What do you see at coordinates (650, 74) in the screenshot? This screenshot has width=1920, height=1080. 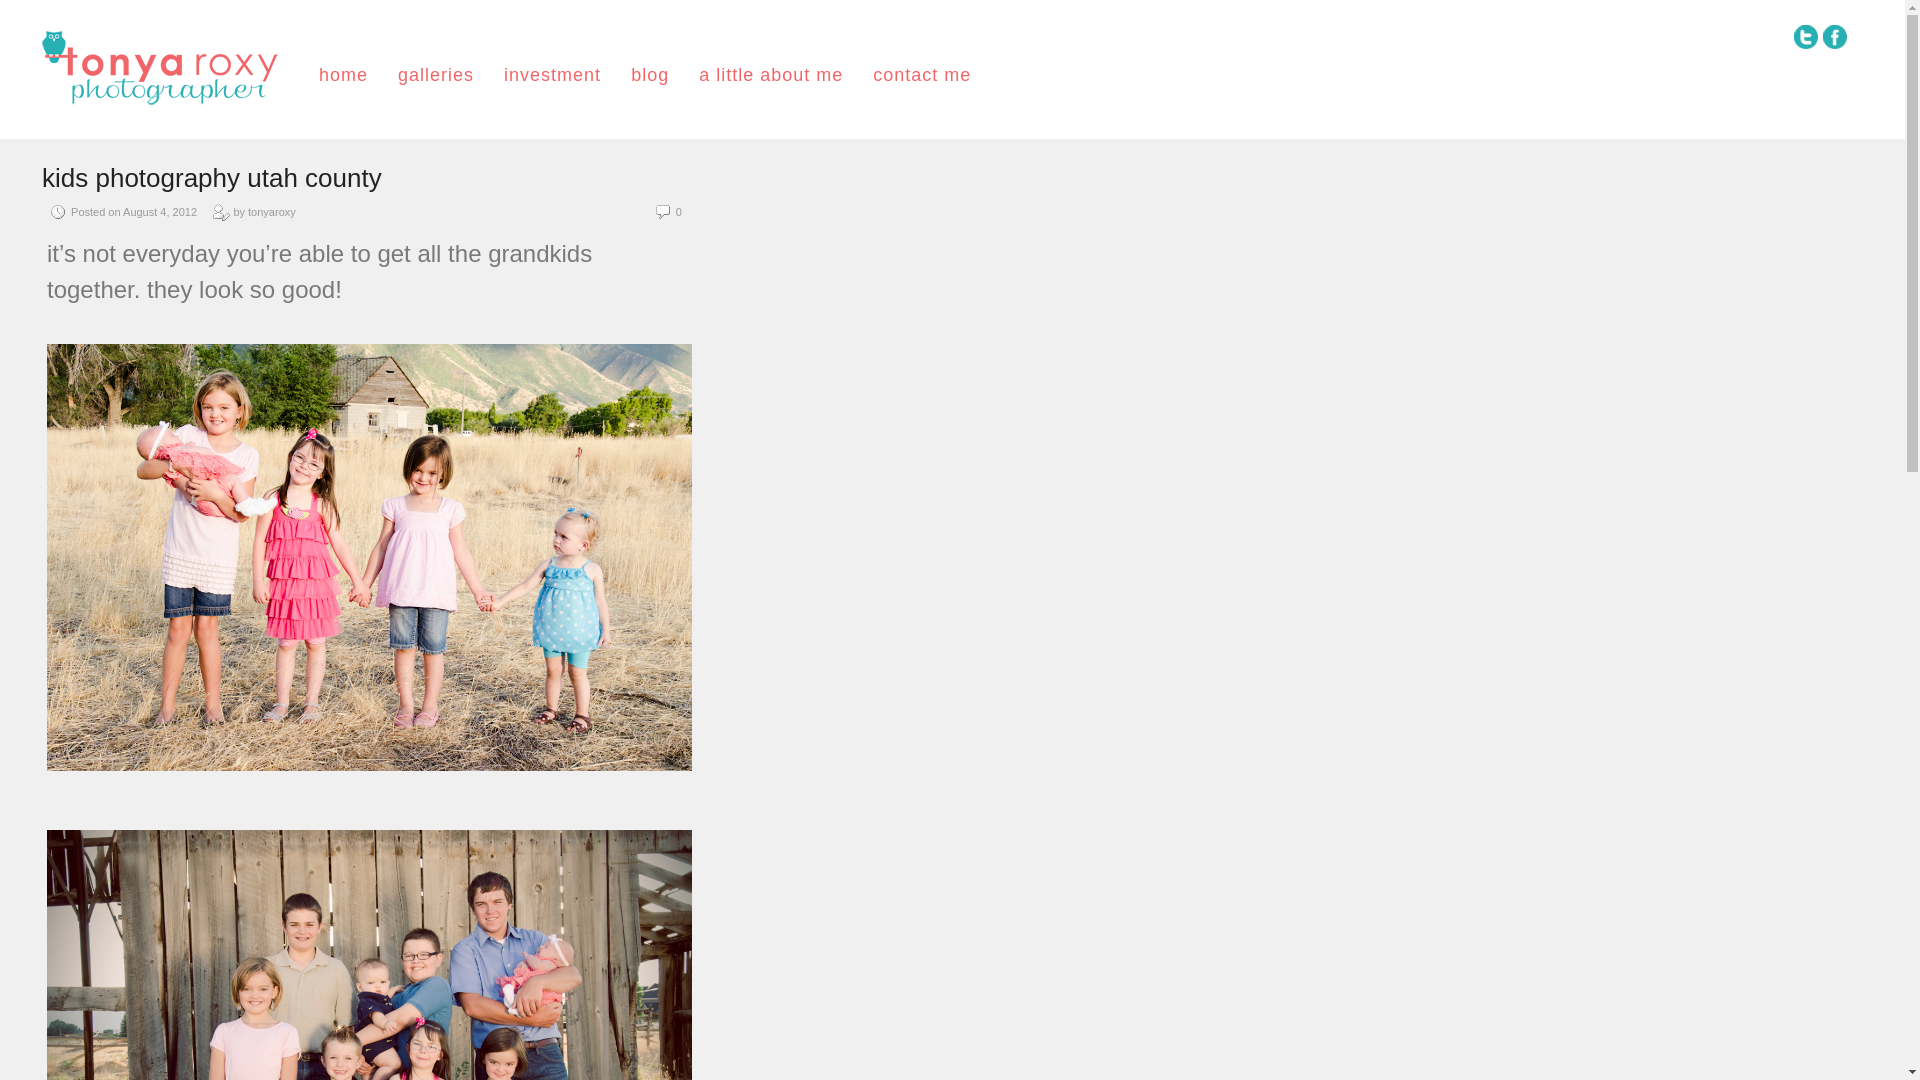 I see `blog` at bounding box center [650, 74].